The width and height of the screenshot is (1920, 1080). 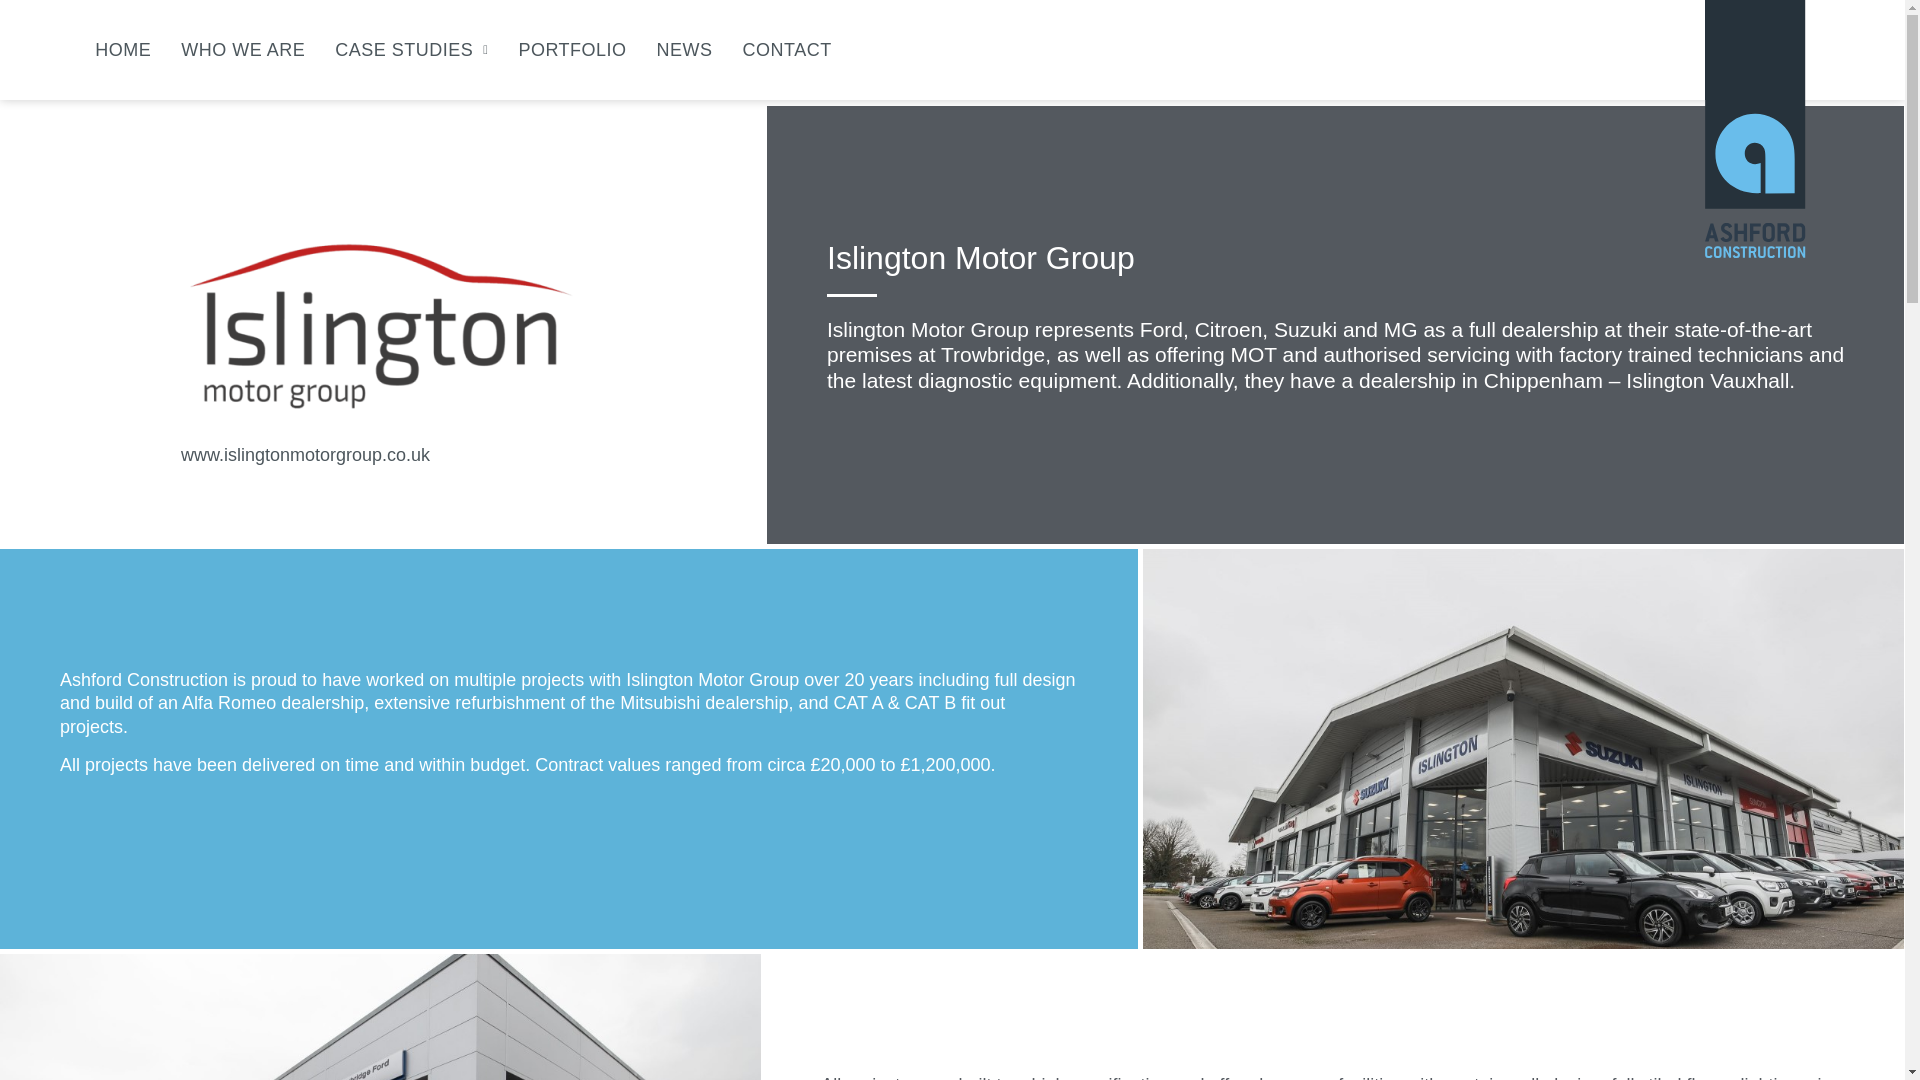 What do you see at coordinates (572, 50) in the screenshot?
I see `PORTFOLIO` at bounding box center [572, 50].